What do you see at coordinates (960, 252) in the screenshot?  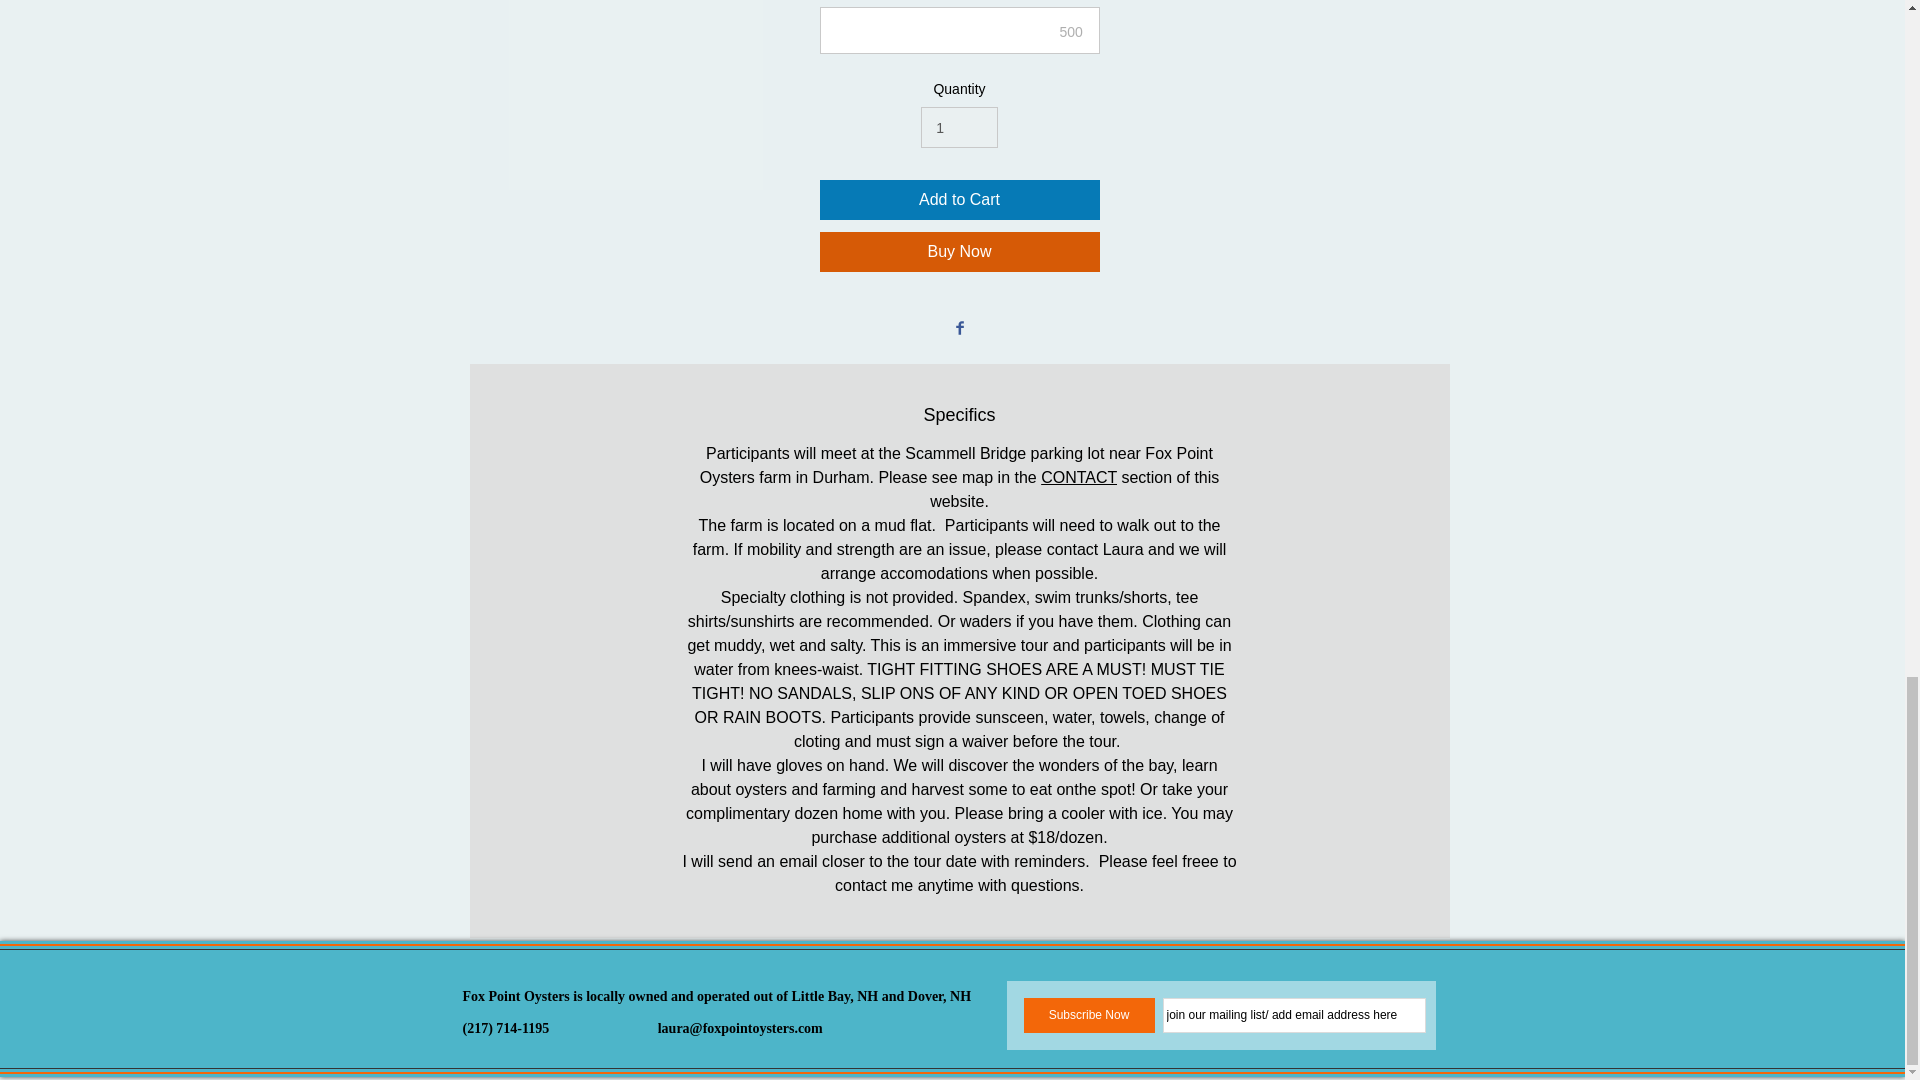 I see `Buy Now` at bounding box center [960, 252].